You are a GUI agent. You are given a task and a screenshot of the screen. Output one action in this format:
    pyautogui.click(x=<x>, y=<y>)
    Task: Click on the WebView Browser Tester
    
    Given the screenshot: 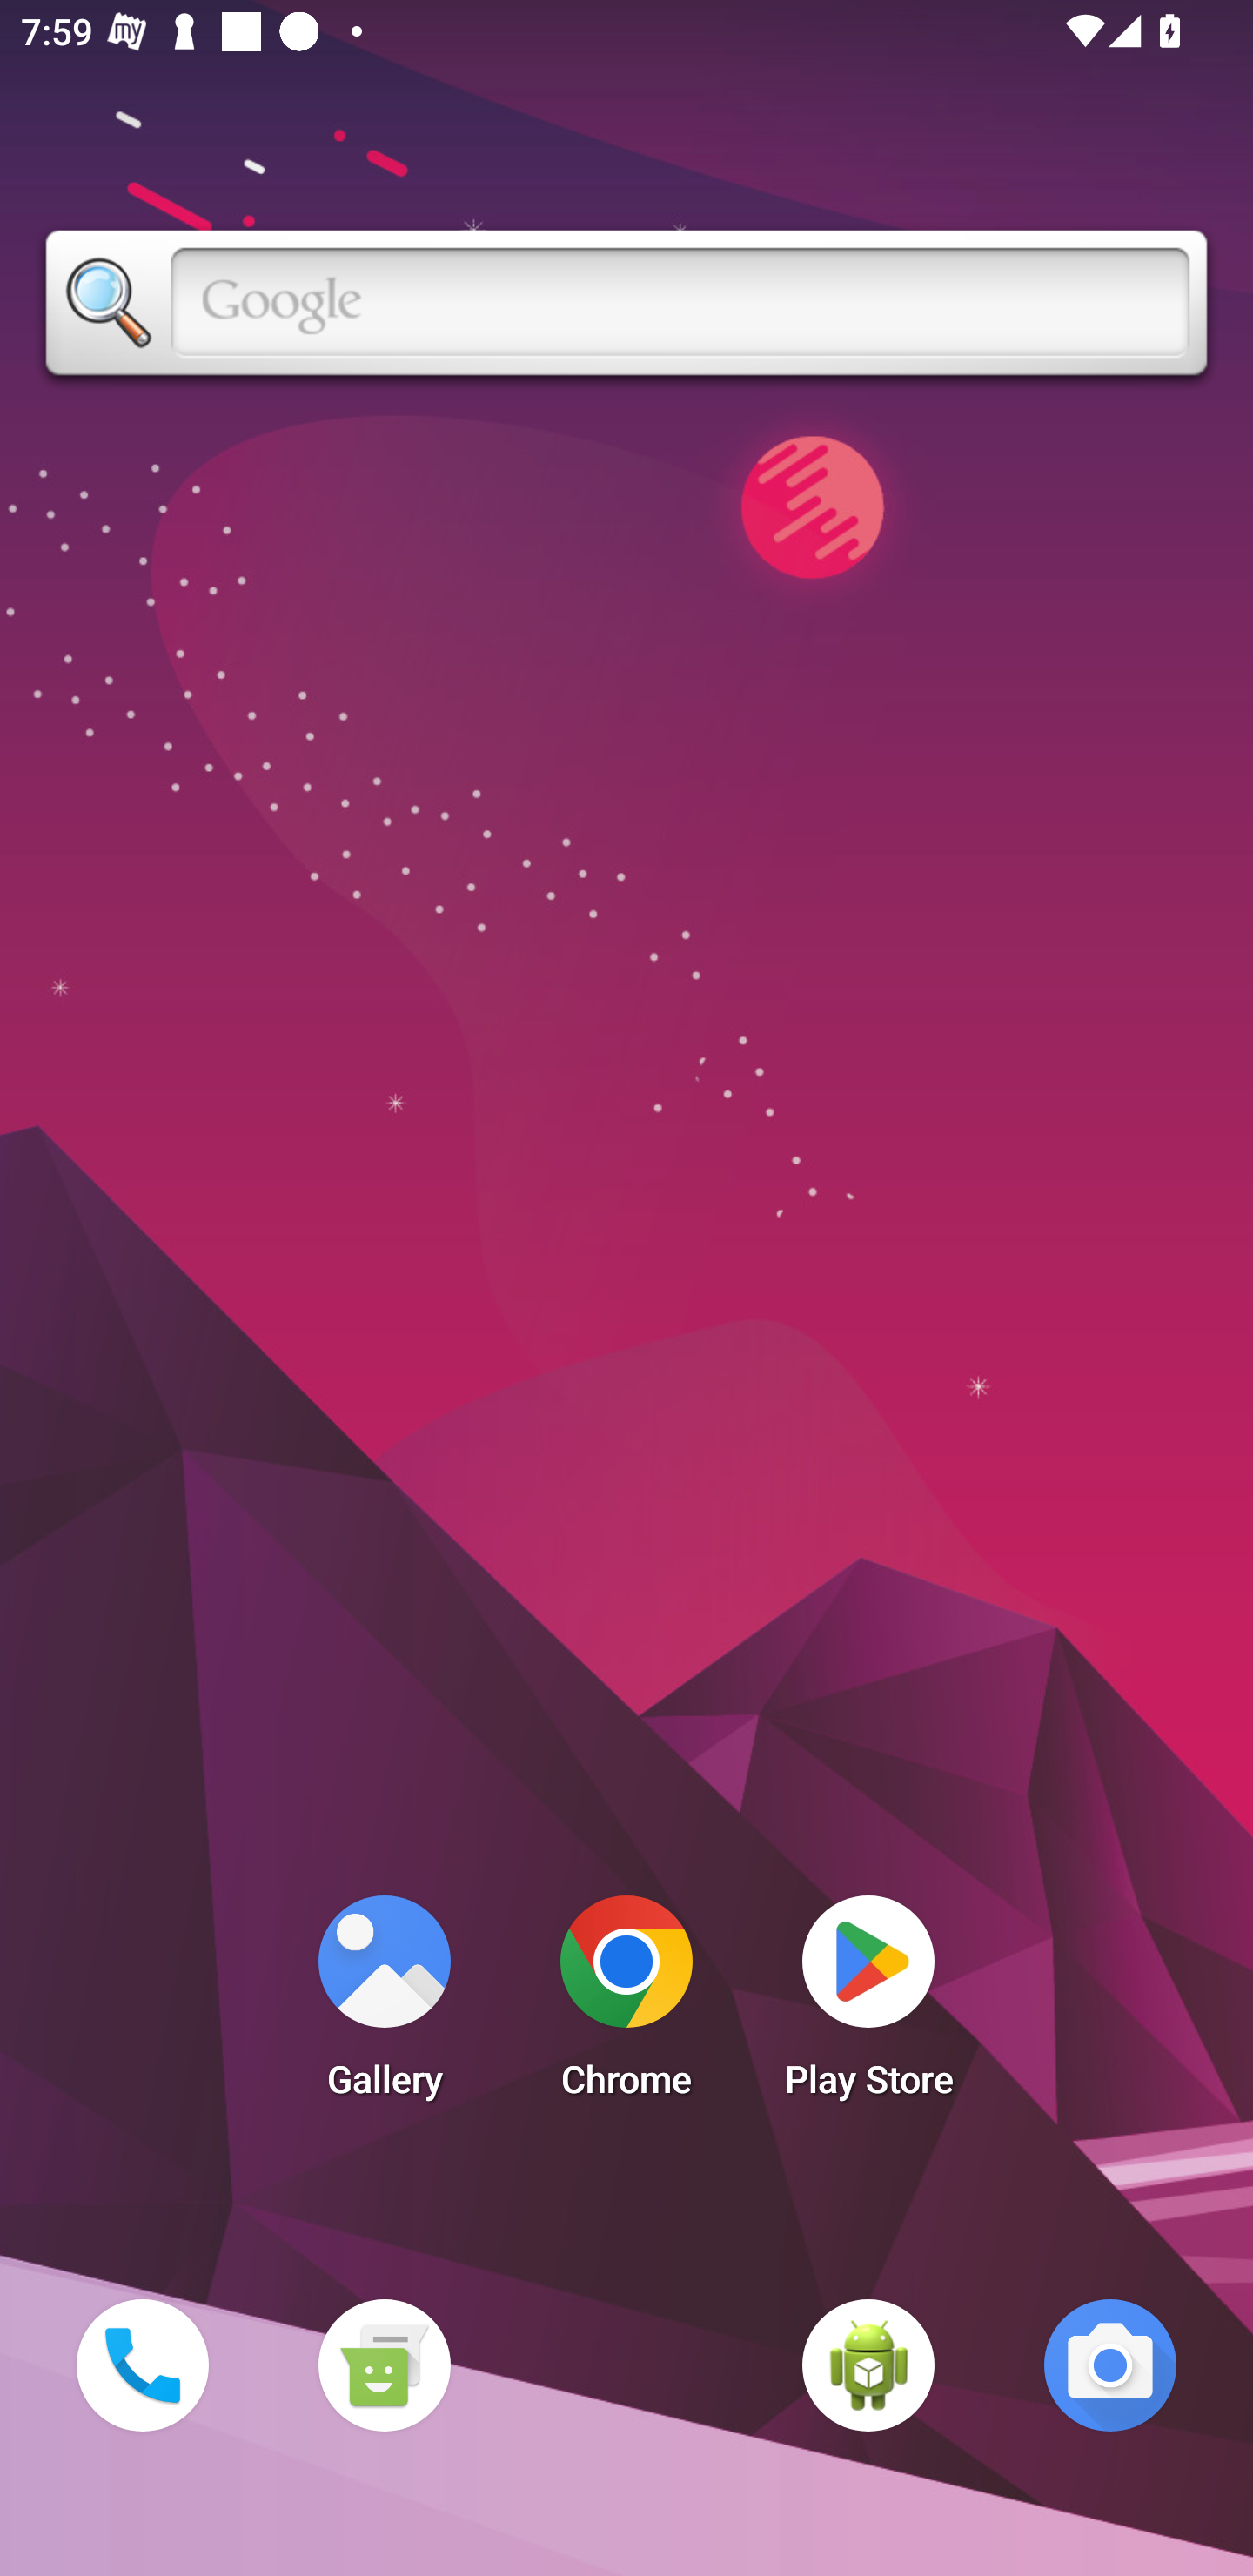 What is the action you would take?
    pyautogui.click(x=868, y=2365)
    